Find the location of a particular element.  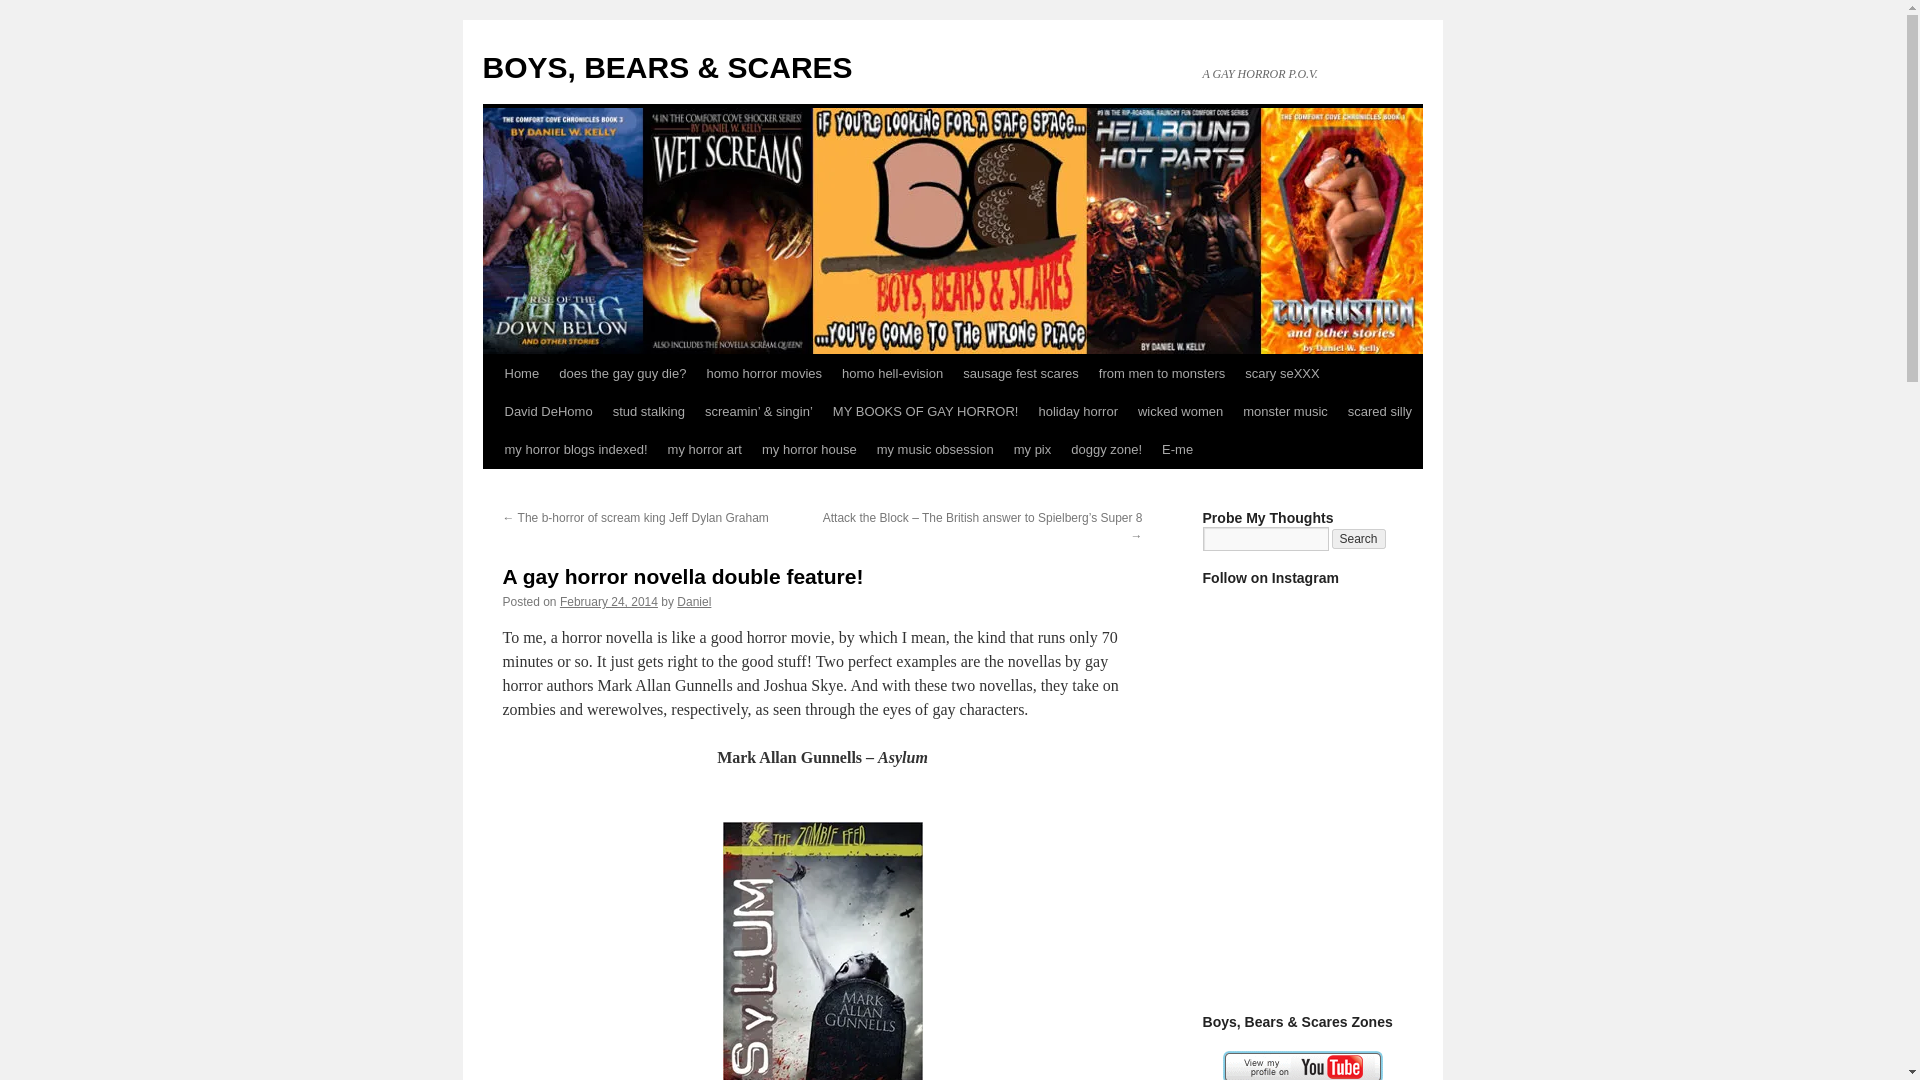

my horror blogs indexed! is located at coordinates (574, 449).